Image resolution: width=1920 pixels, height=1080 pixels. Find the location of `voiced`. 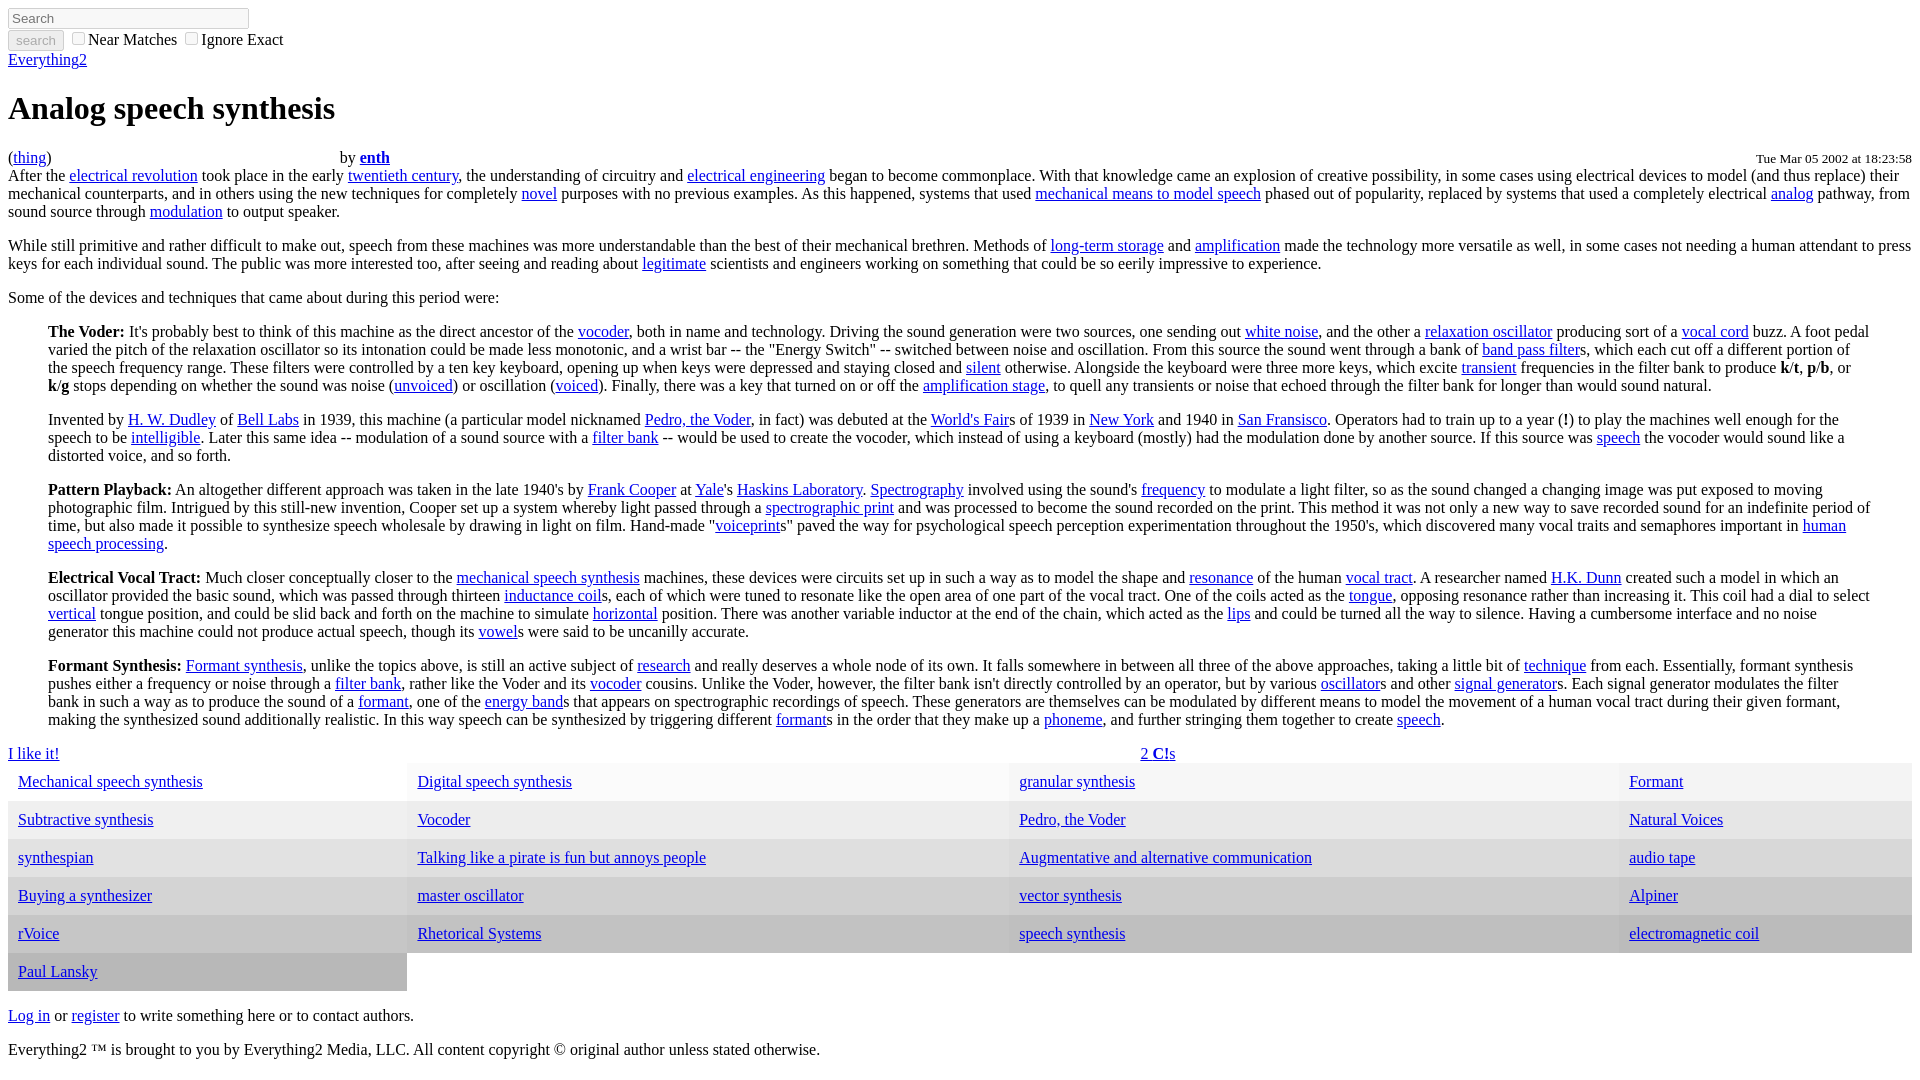

voiced is located at coordinates (578, 385).